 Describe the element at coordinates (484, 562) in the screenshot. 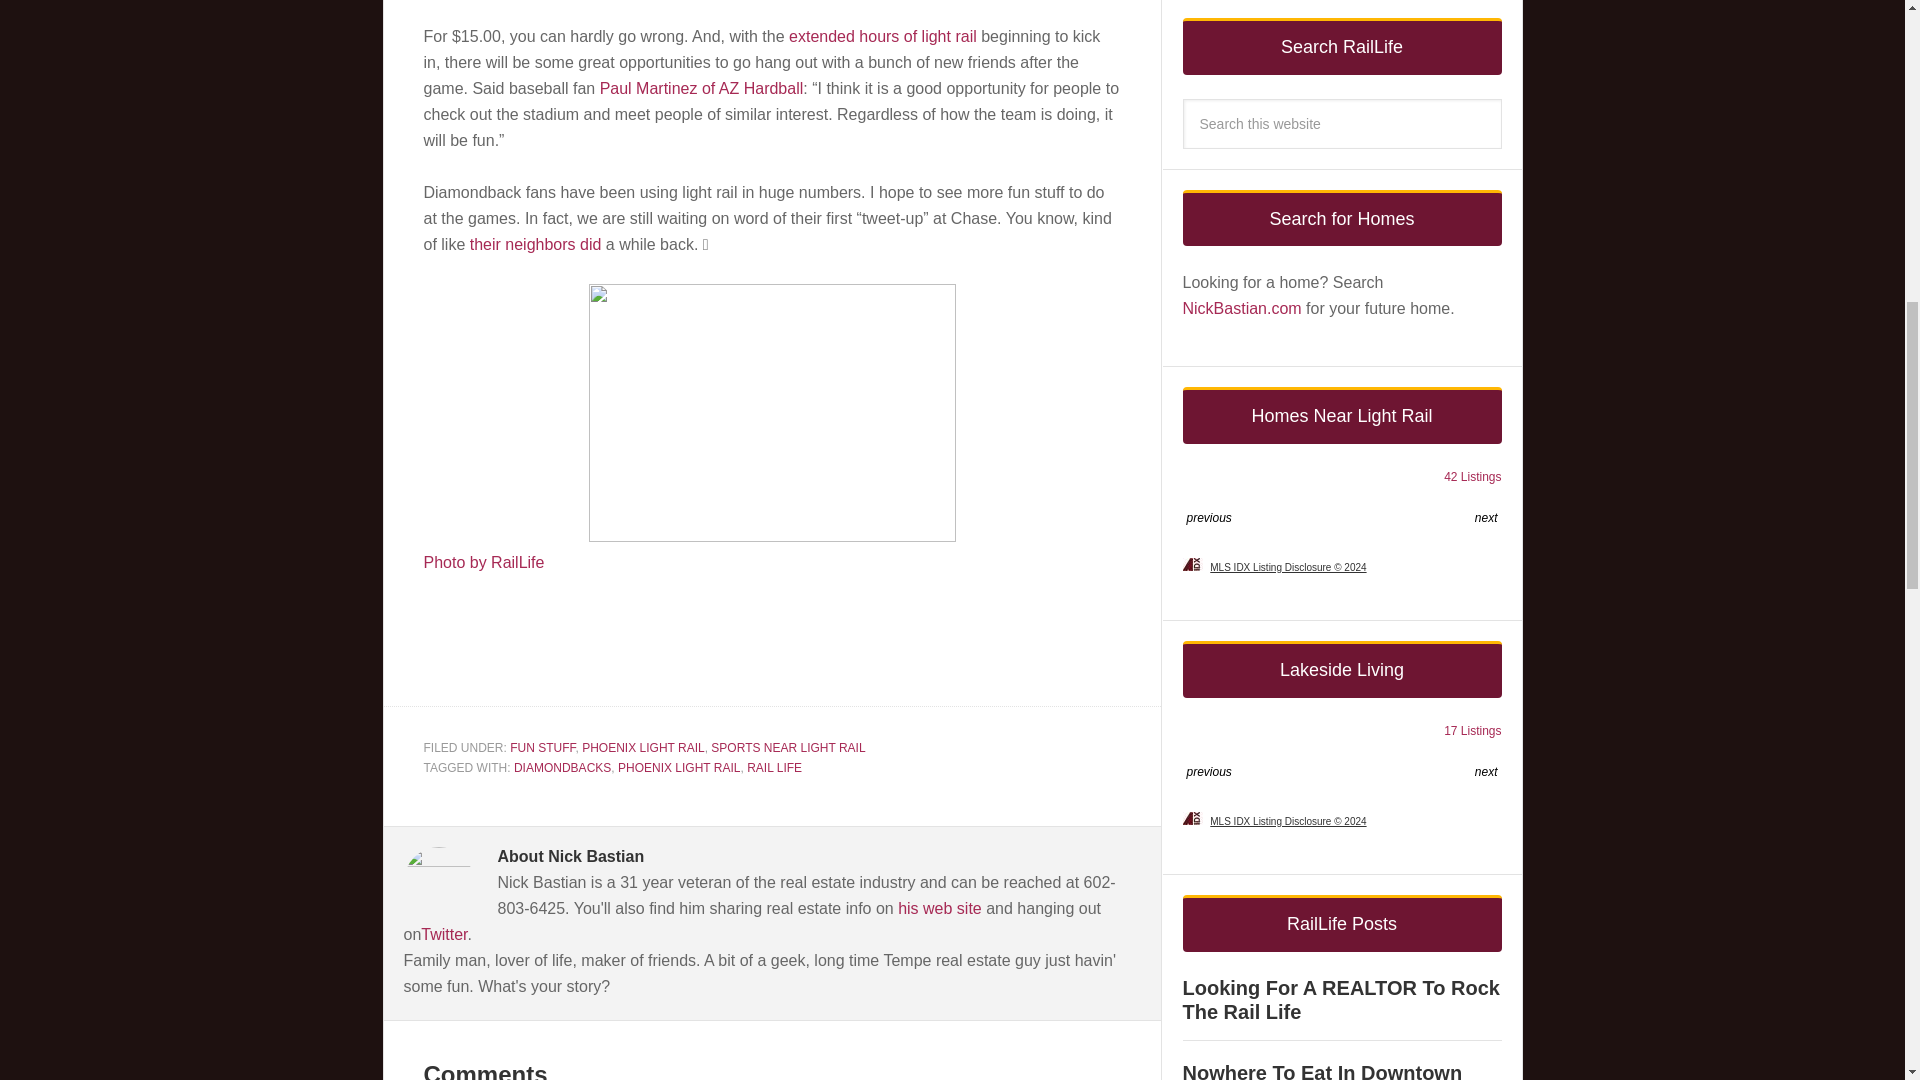

I see `Photo by RailLife` at that location.